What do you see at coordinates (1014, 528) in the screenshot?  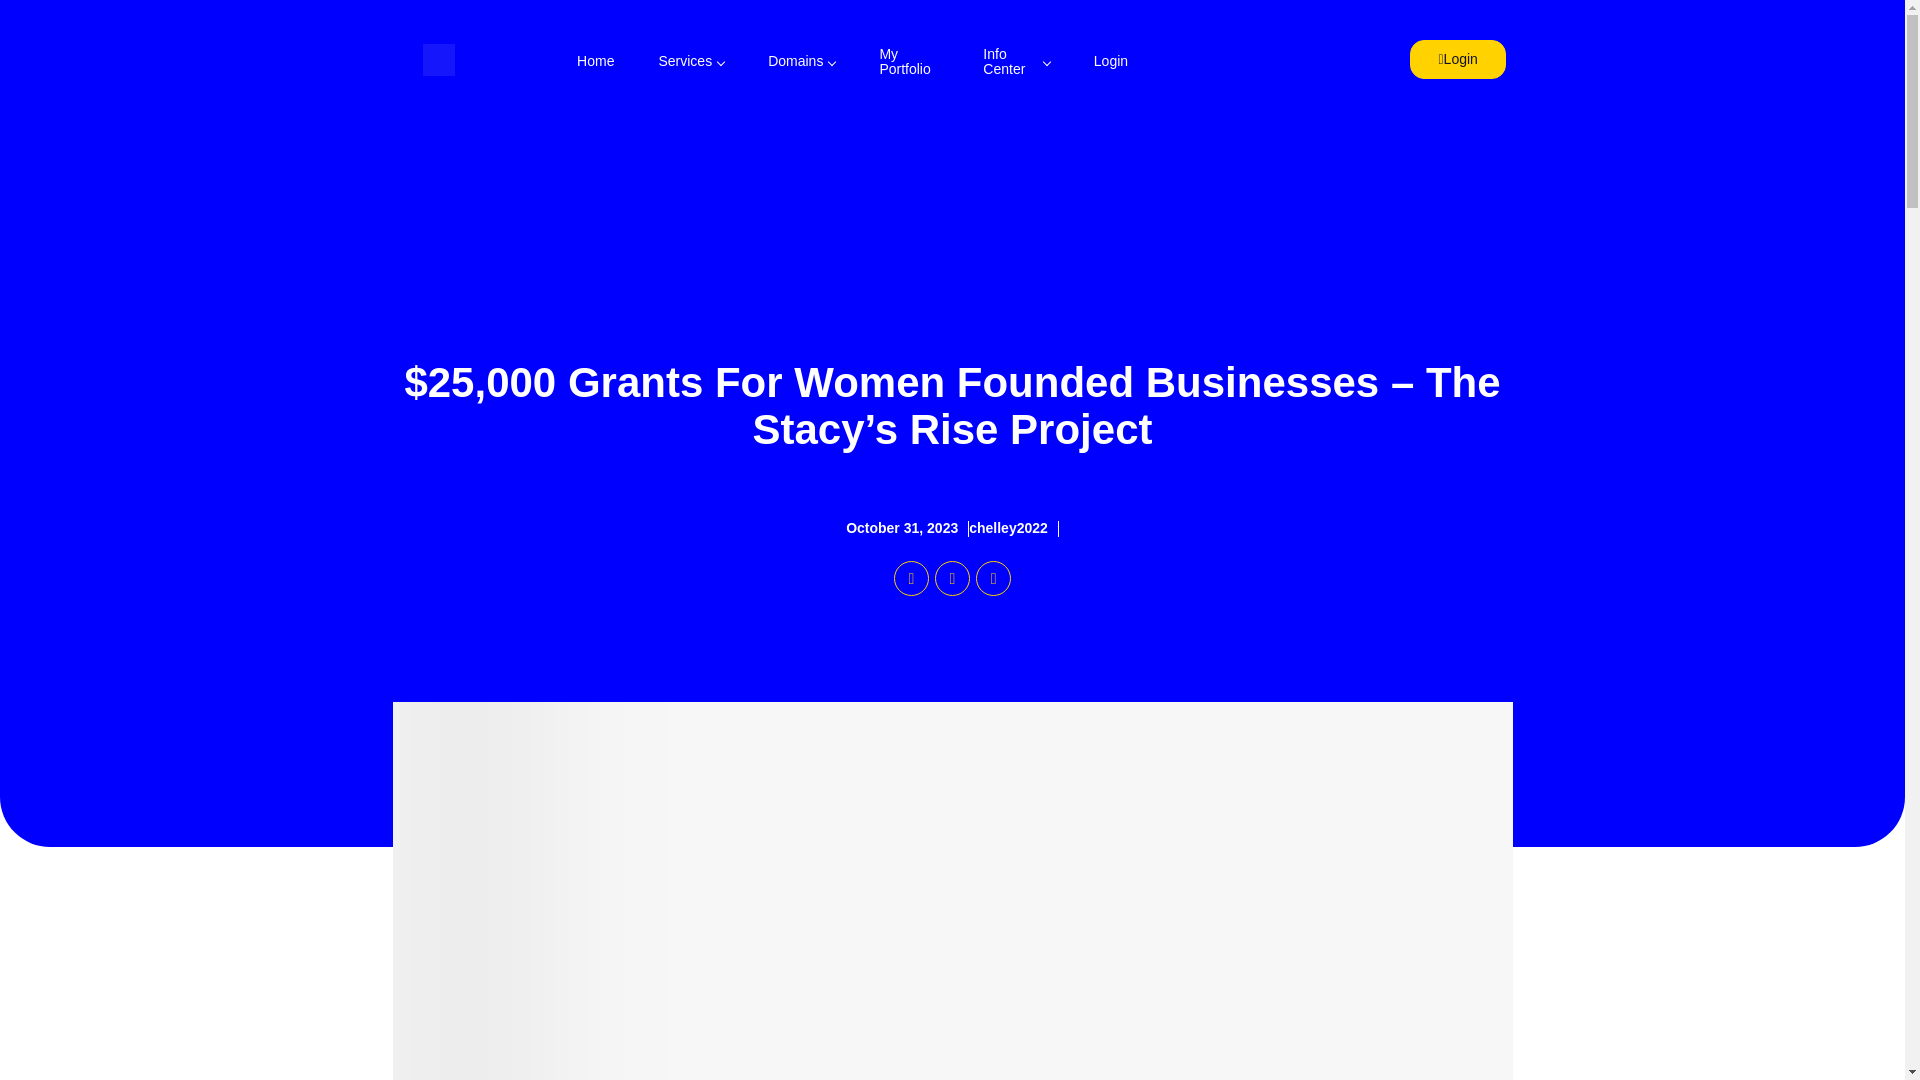 I see `chelley2022` at bounding box center [1014, 528].